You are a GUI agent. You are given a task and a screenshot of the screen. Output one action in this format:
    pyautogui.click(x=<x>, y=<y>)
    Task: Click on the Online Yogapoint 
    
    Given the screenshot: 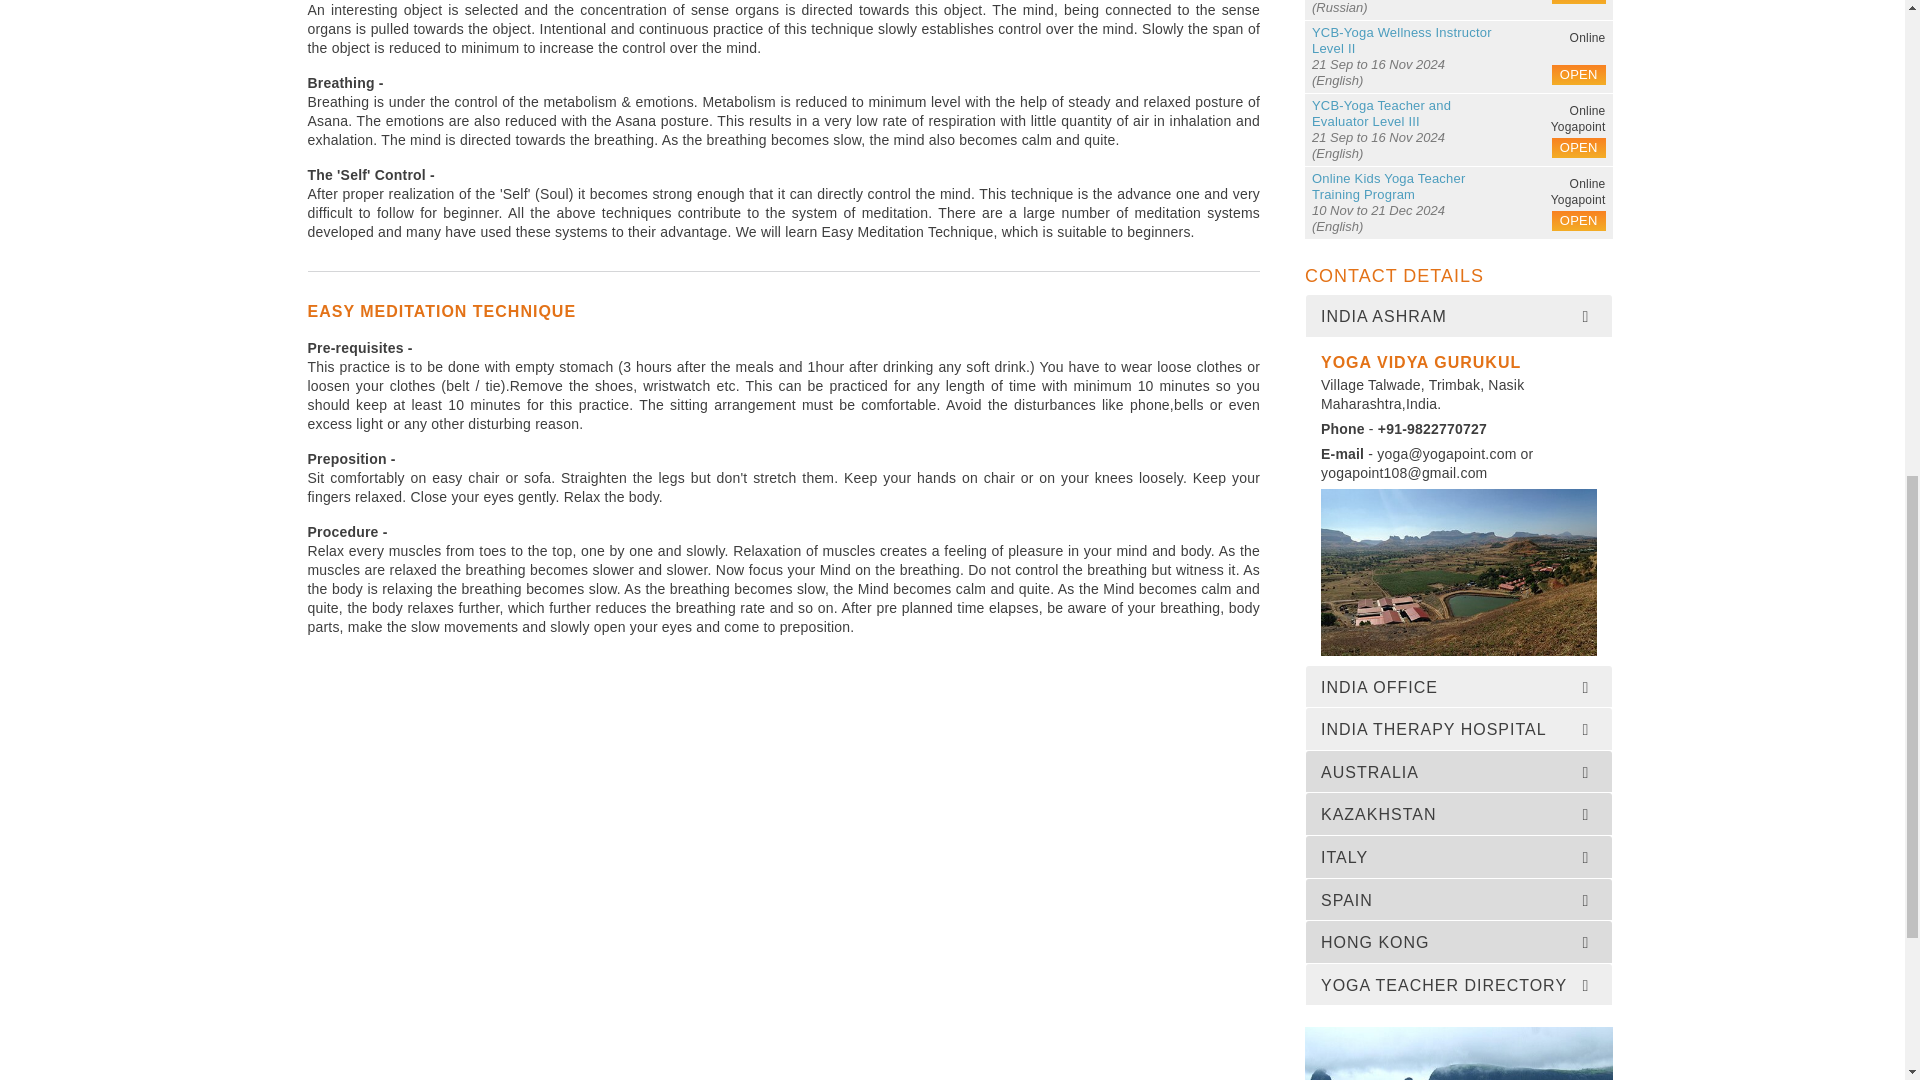 What is the action you would take?
    pyautogui.click(x=1562, y=185)
    